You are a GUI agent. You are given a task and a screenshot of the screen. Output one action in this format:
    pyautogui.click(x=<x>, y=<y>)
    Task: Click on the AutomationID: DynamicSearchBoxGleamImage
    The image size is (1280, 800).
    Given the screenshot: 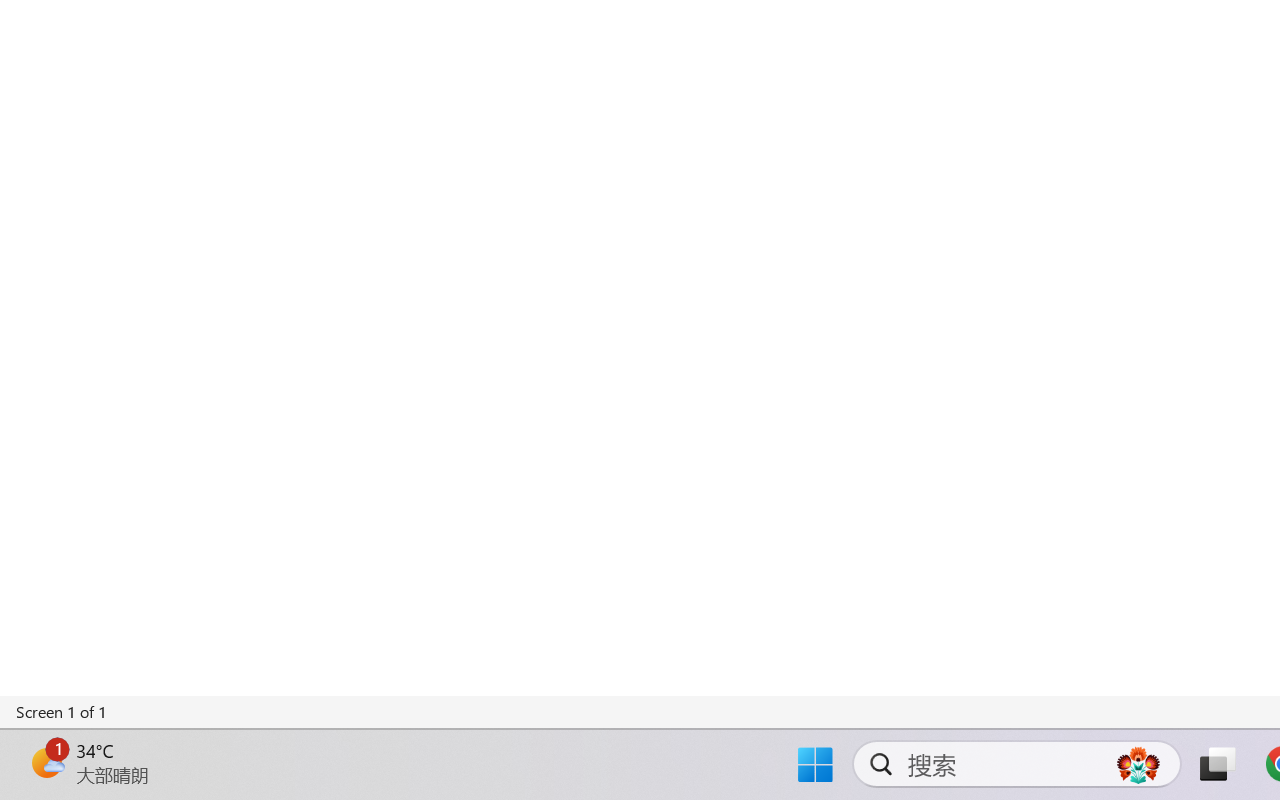 What is the action you would take?
    pyautogui.click(x=1138, y=764)
    